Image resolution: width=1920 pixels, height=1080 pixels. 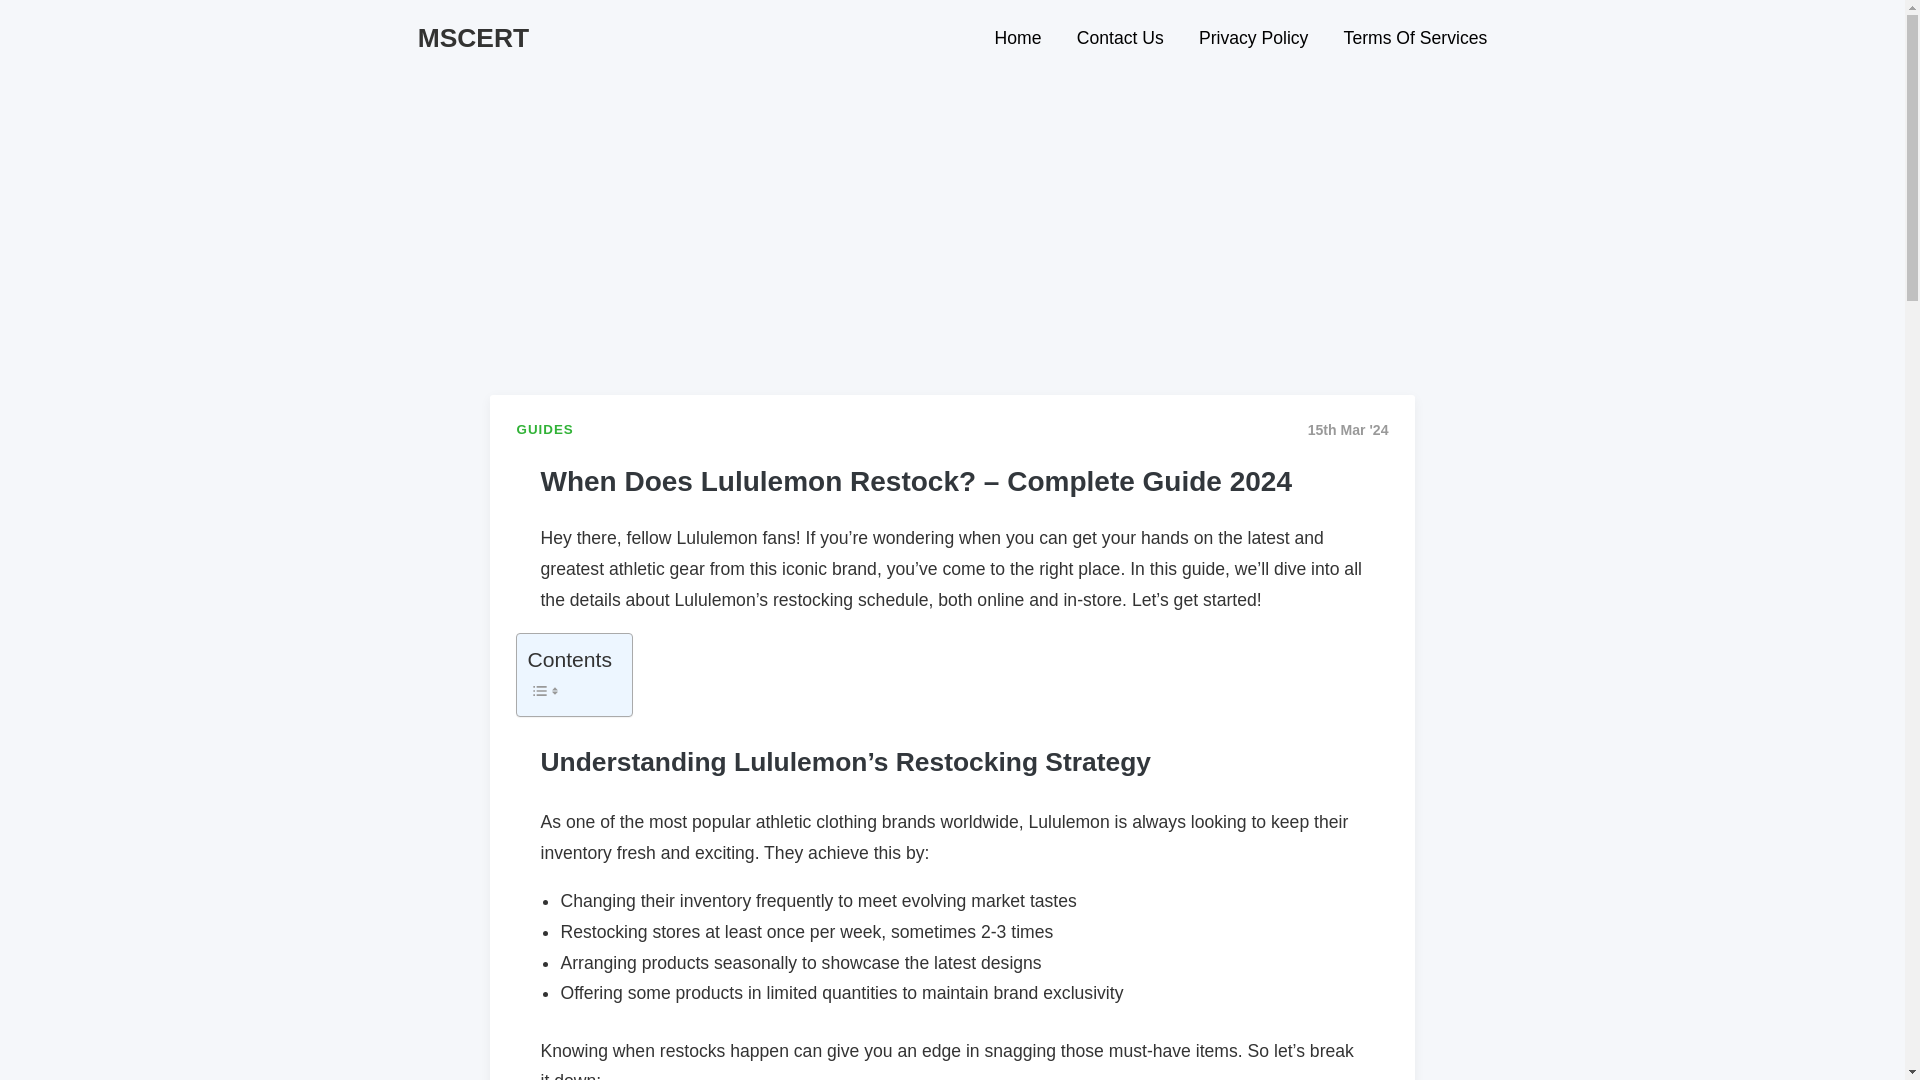 I want to click on MSCERT, so click(x=474, y=37).